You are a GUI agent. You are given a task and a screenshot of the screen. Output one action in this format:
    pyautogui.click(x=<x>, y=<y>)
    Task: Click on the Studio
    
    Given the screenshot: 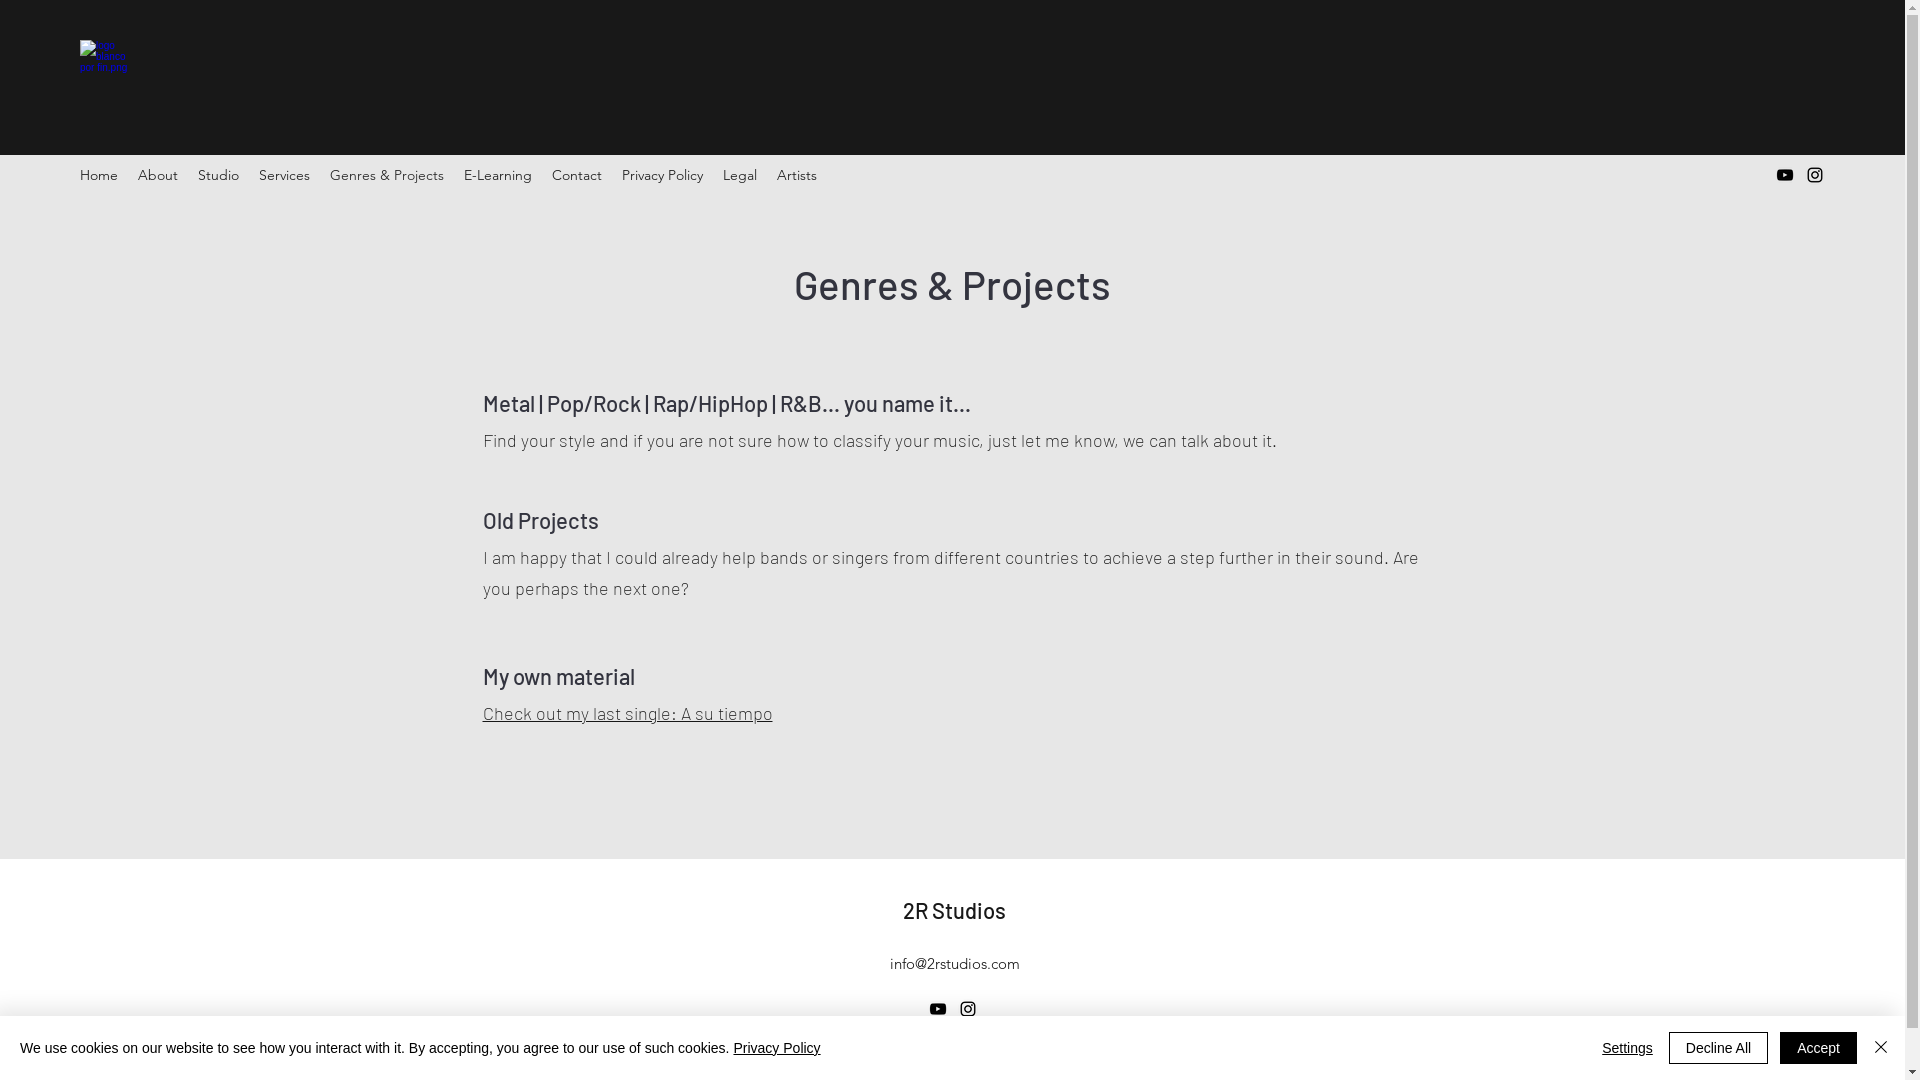 What is the action you would take?
    pyautogui.click(x=218, y=175)
    